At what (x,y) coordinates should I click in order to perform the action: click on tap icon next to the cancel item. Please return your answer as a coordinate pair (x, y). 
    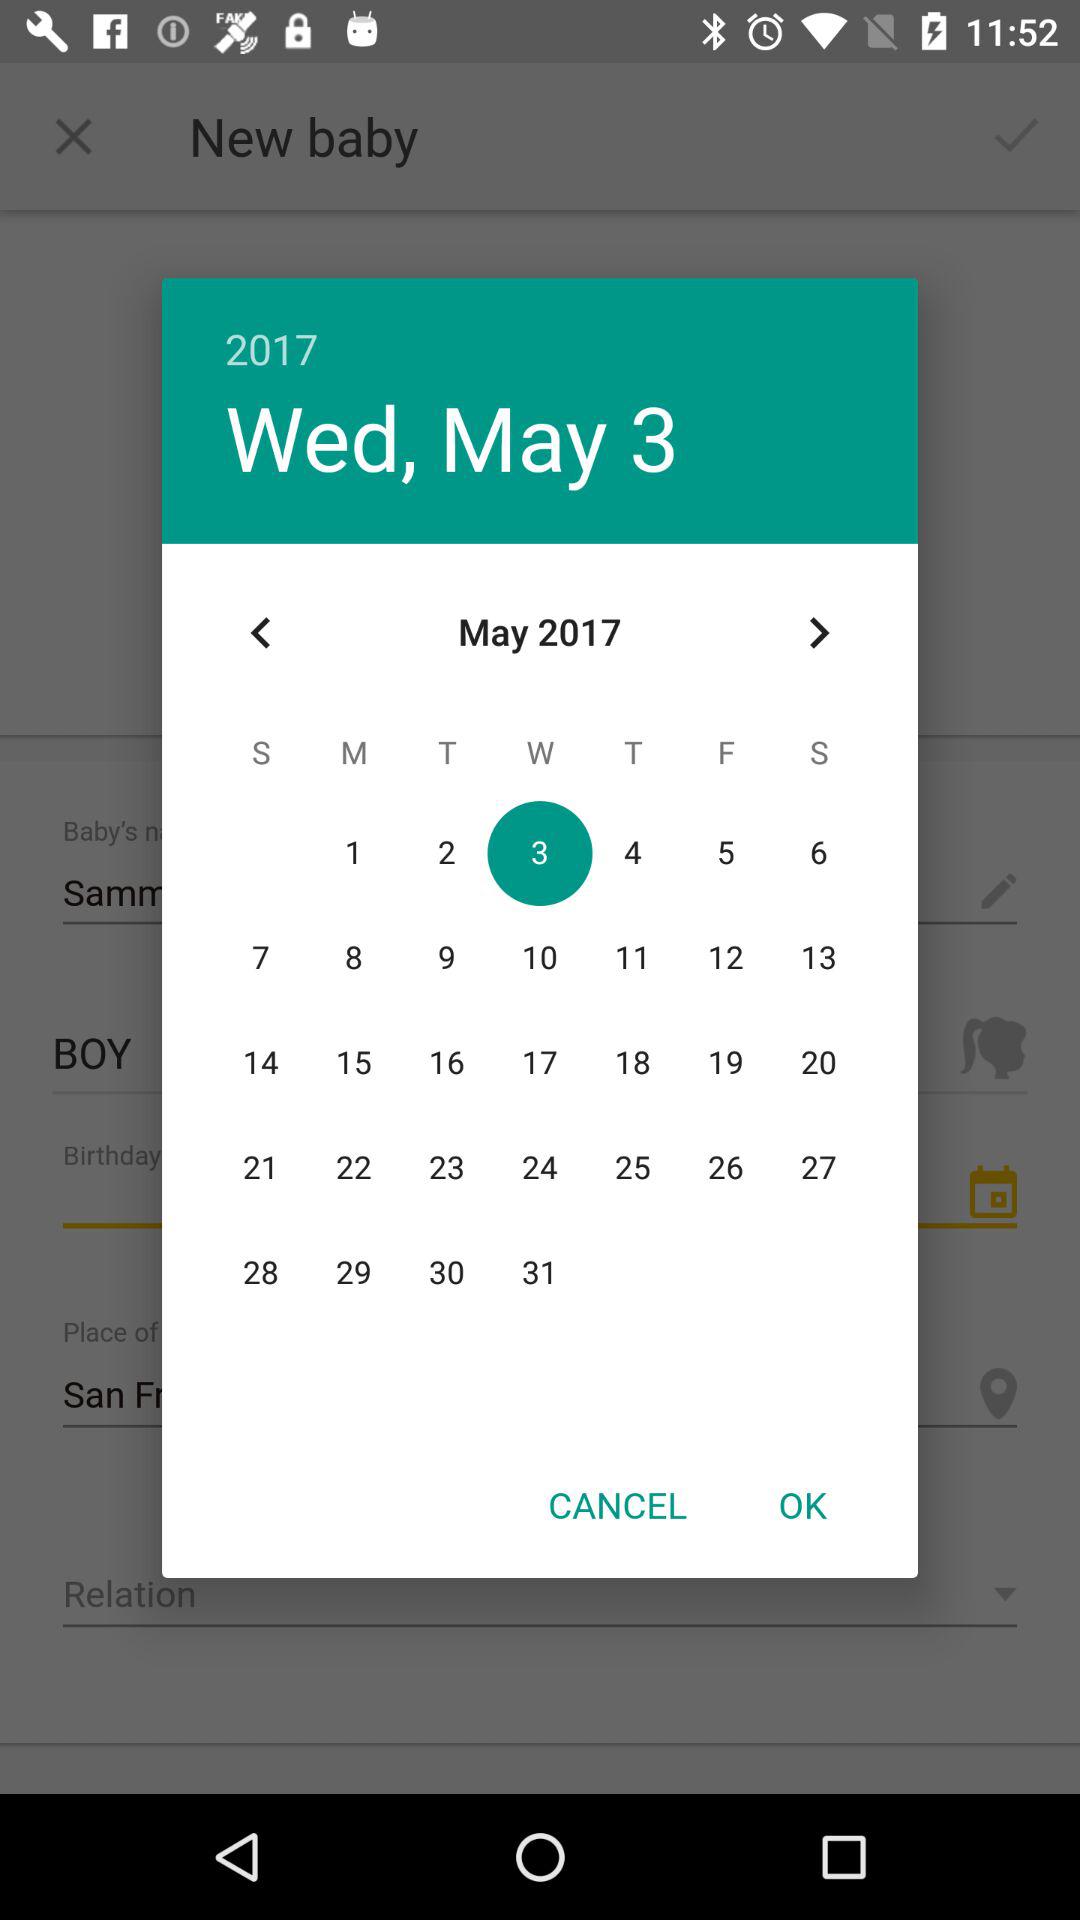
    Looking at the image, I should click on (802, 1504).